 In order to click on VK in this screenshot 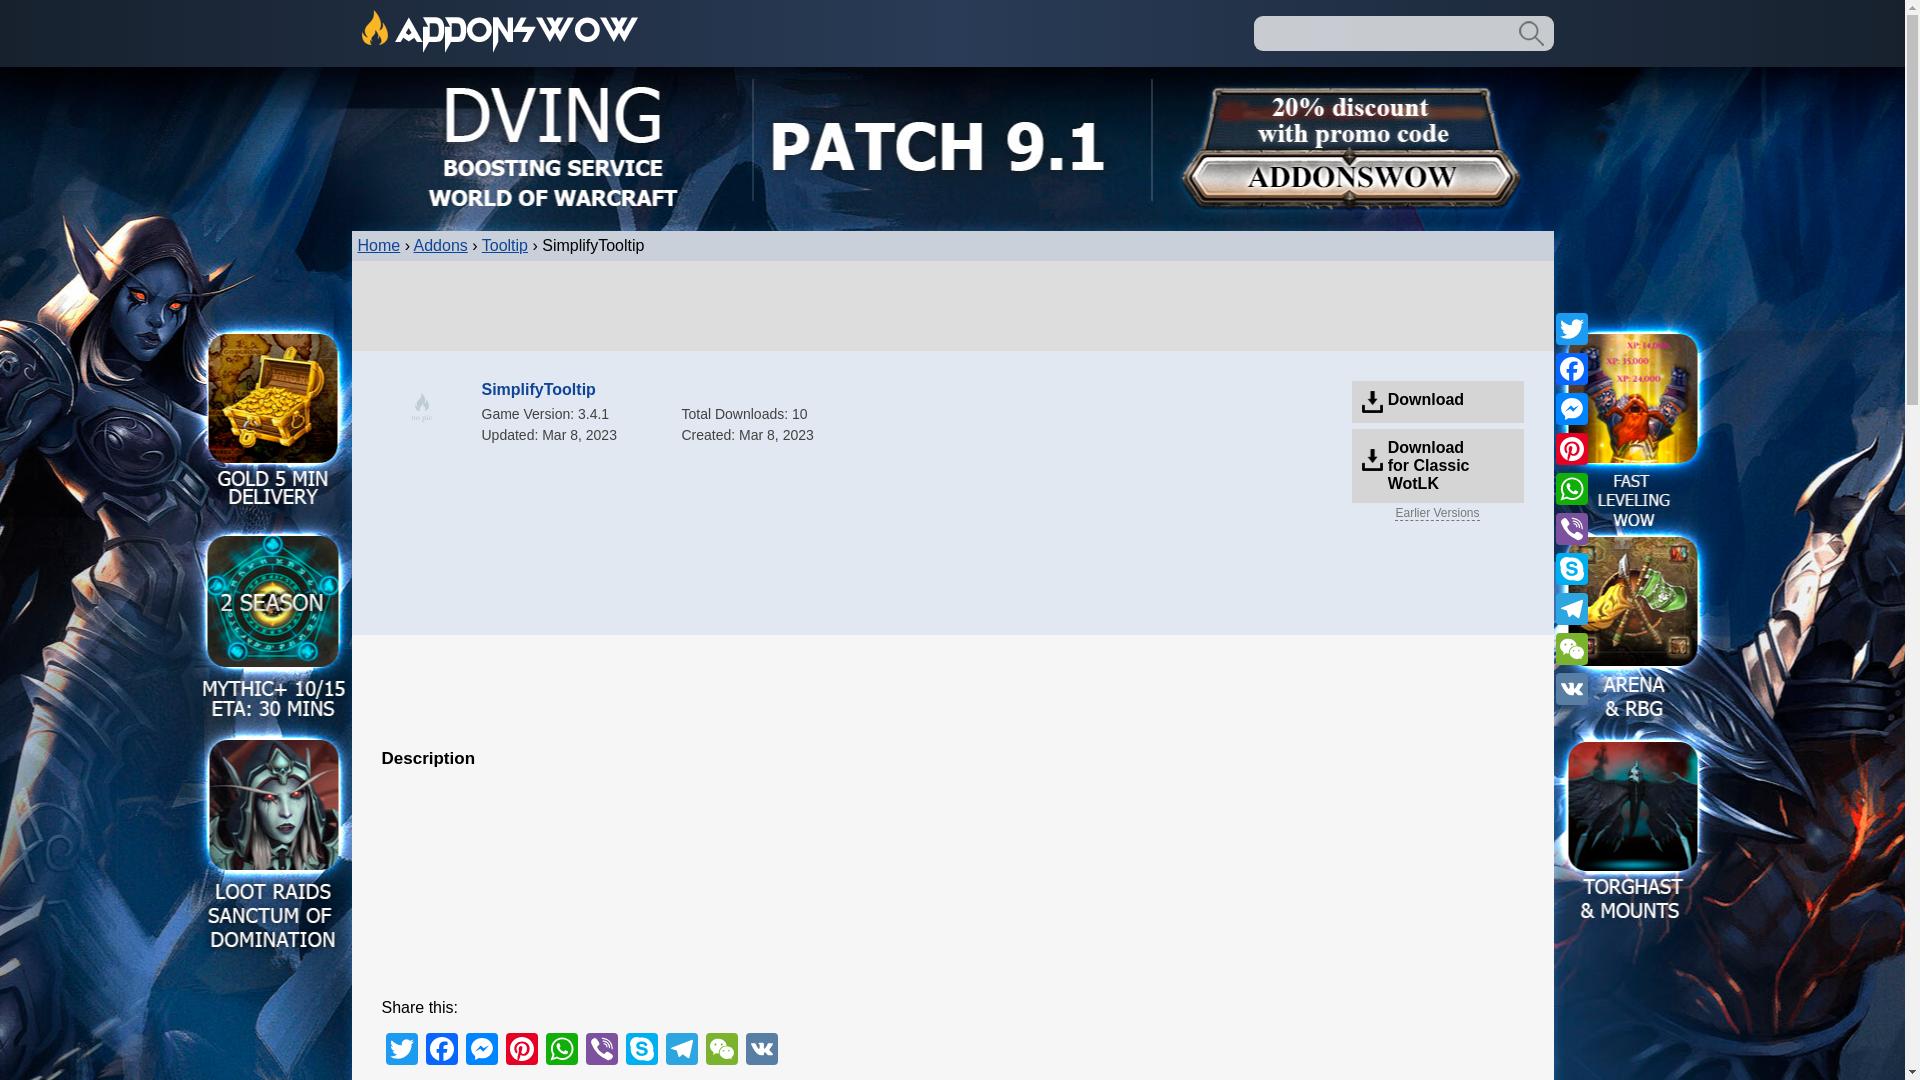, I will do `click(761, 1051)`.